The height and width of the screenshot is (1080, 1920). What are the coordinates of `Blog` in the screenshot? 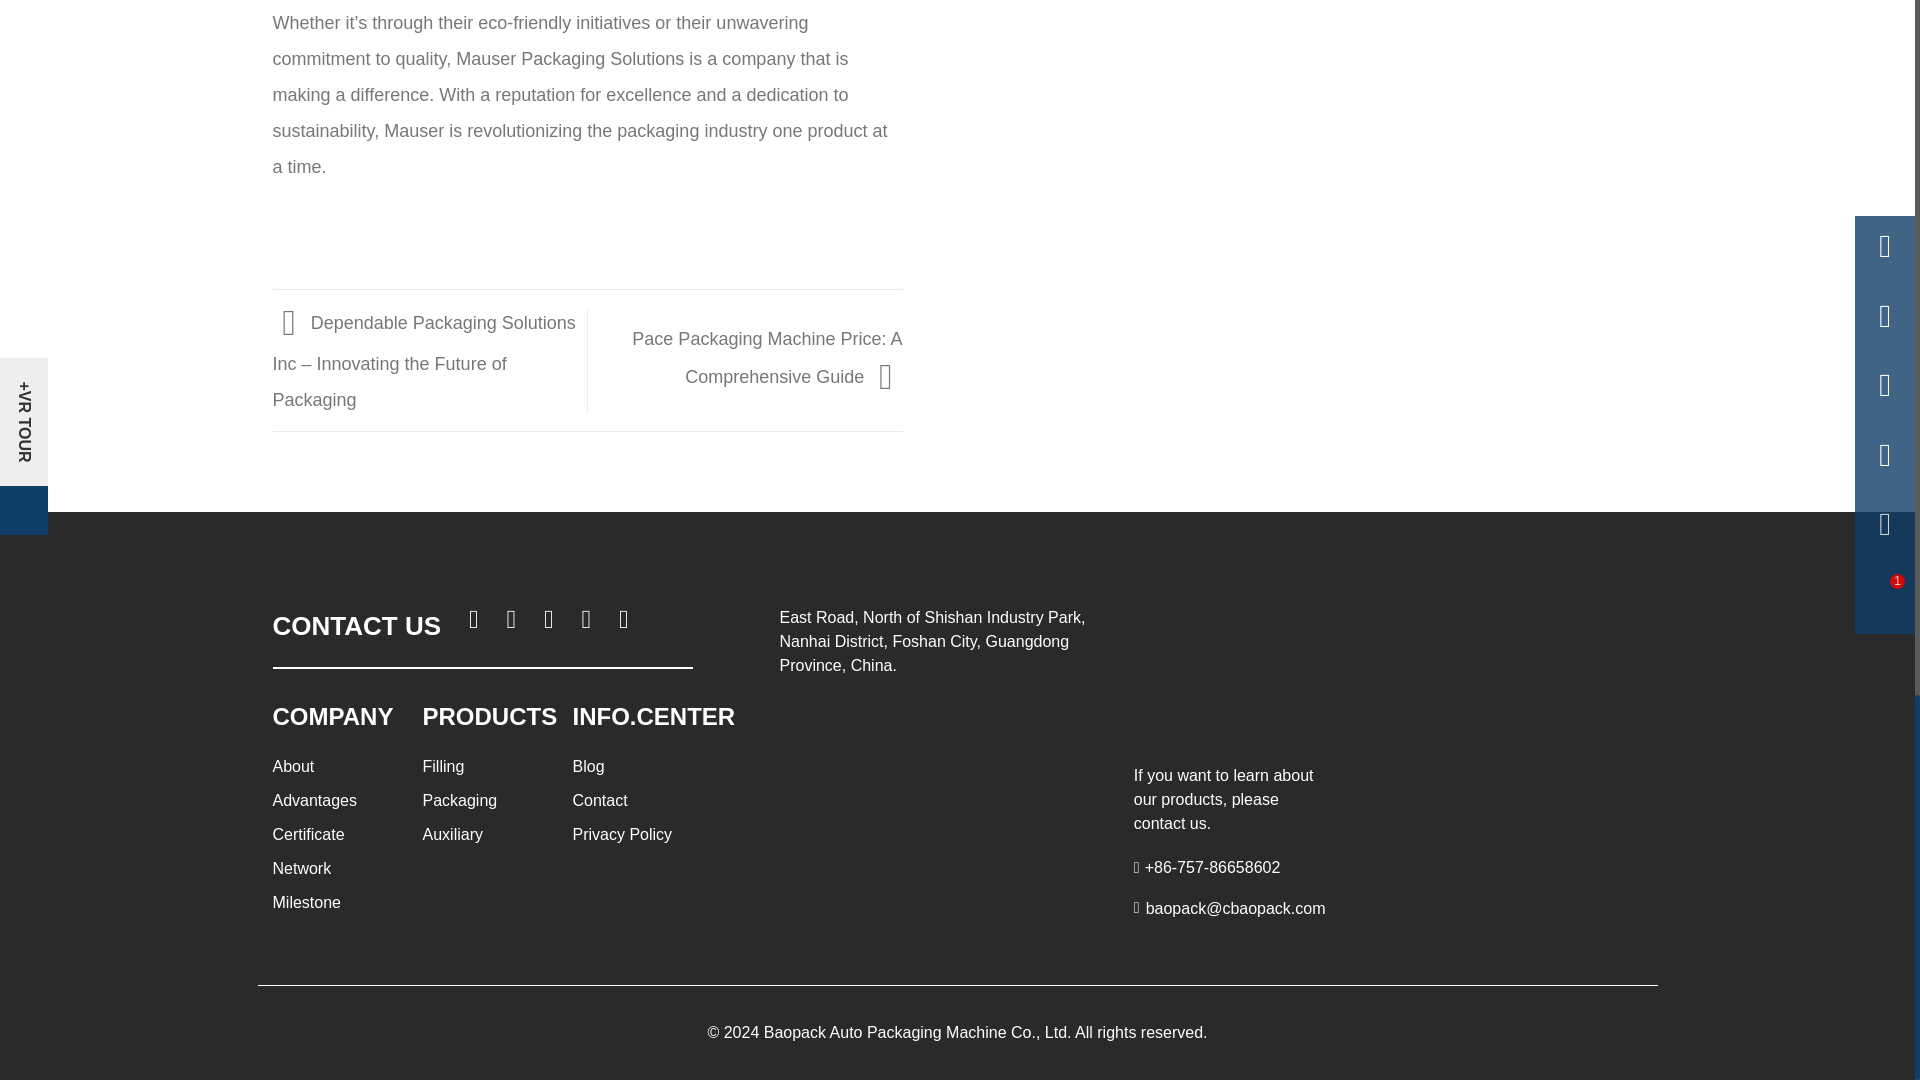 It's located at (588, 766).